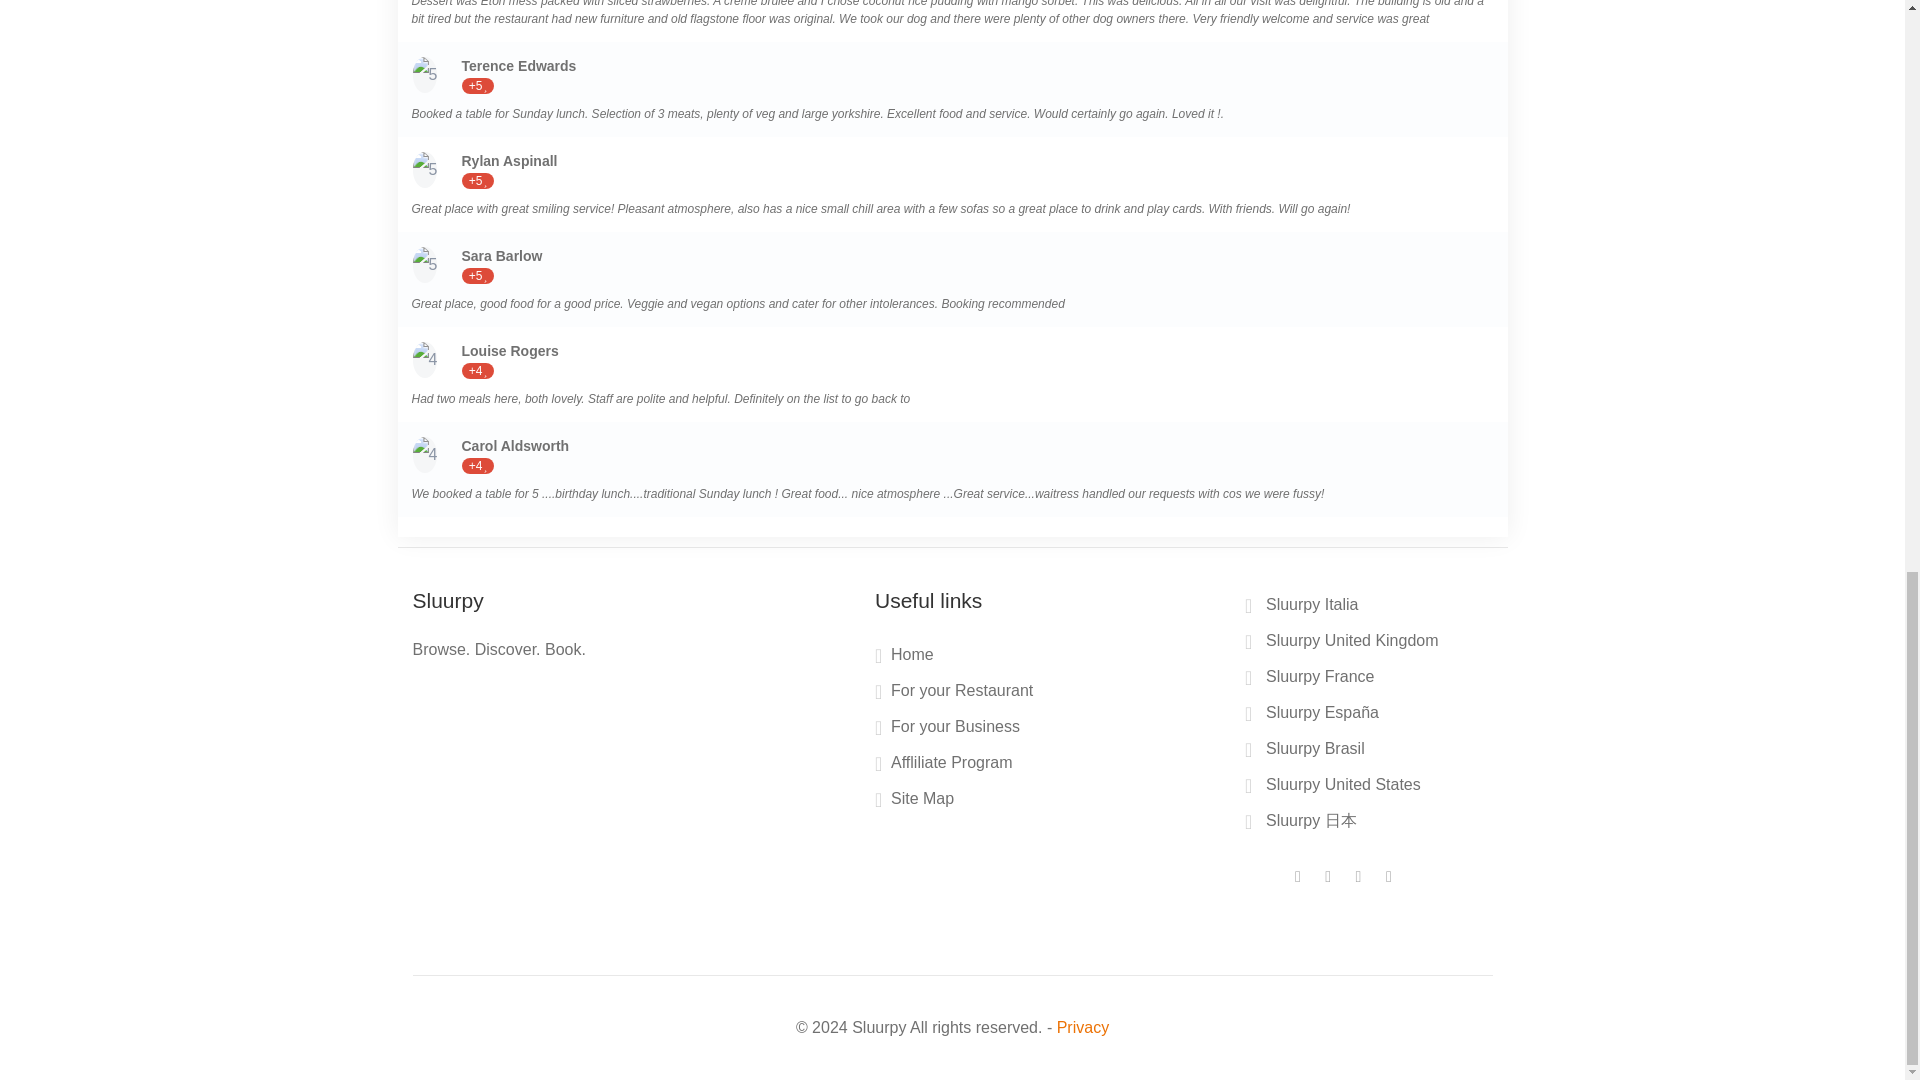 The width and height of the screenshot is (1920, 1080). I want to click on Sluurpy United Kingdom, so click(1344, 643).